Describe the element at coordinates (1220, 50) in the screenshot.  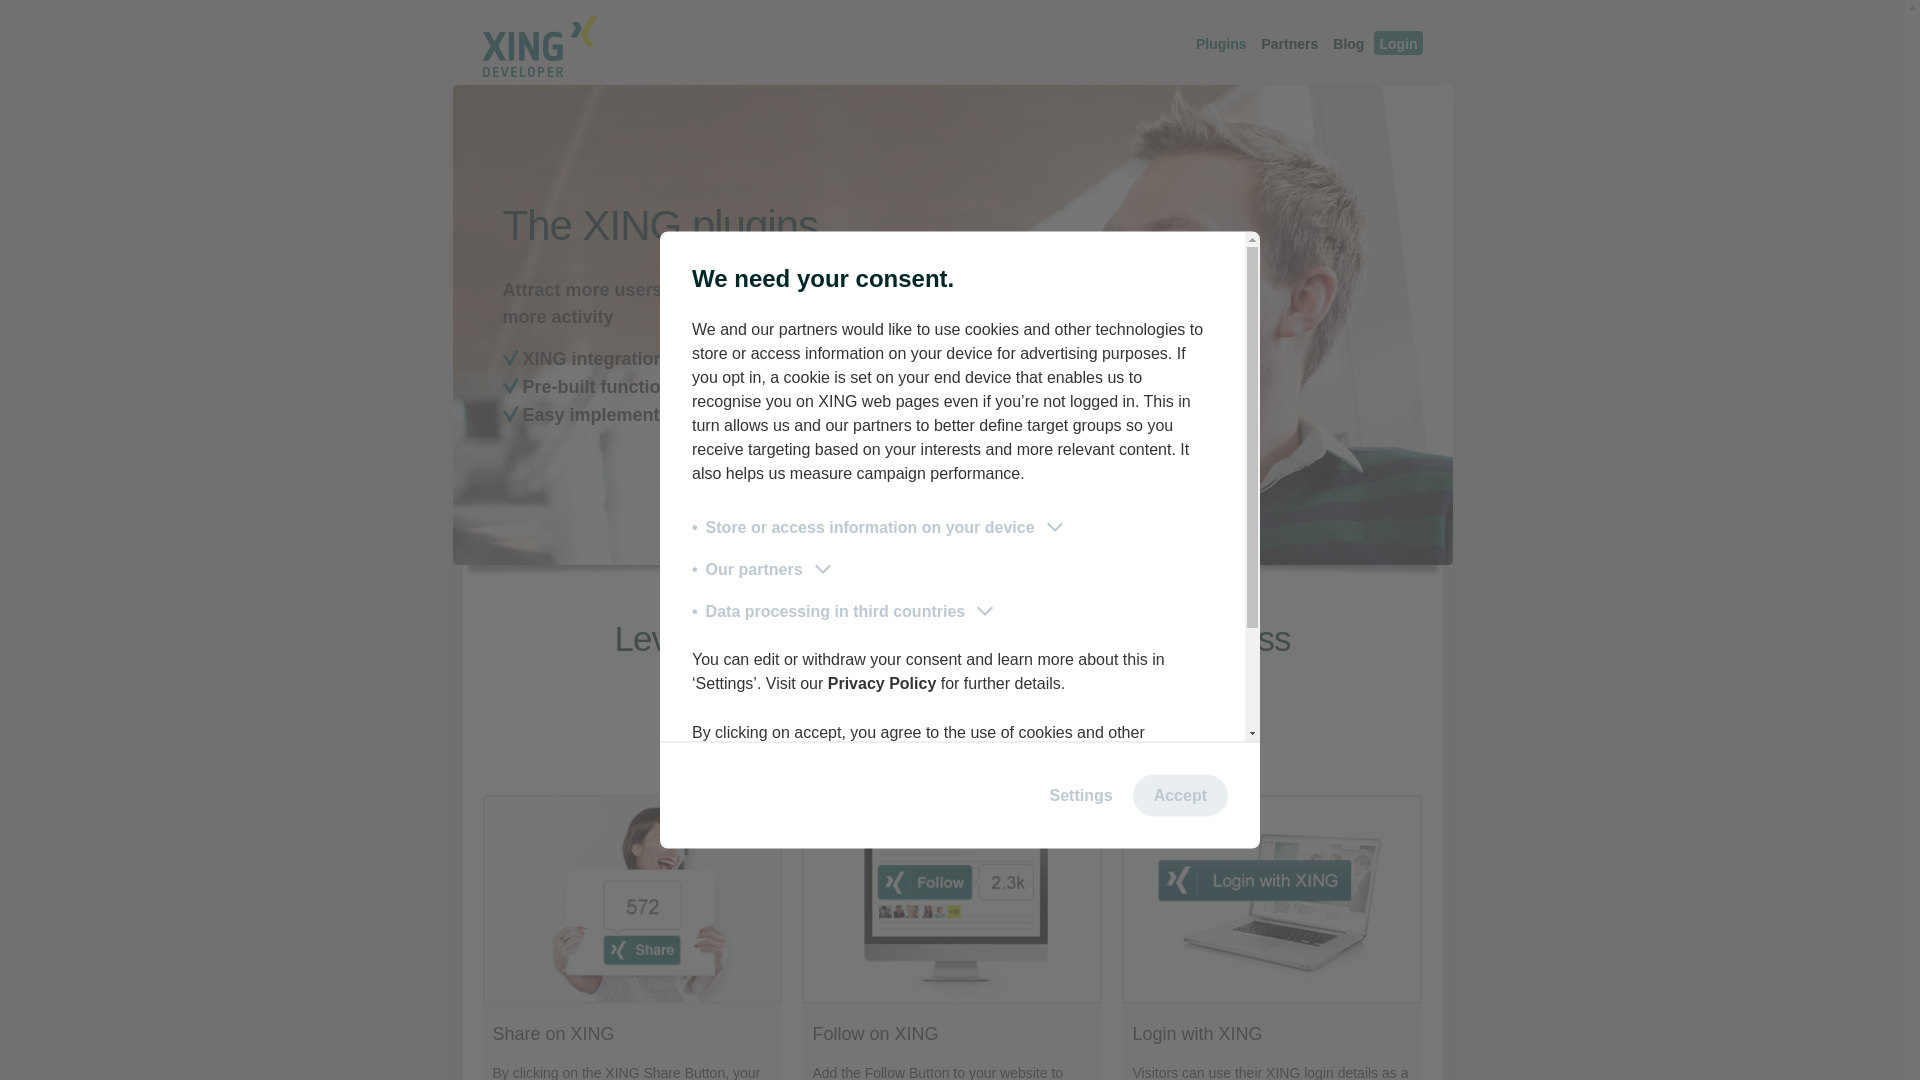
I see `Plugins` at that location.